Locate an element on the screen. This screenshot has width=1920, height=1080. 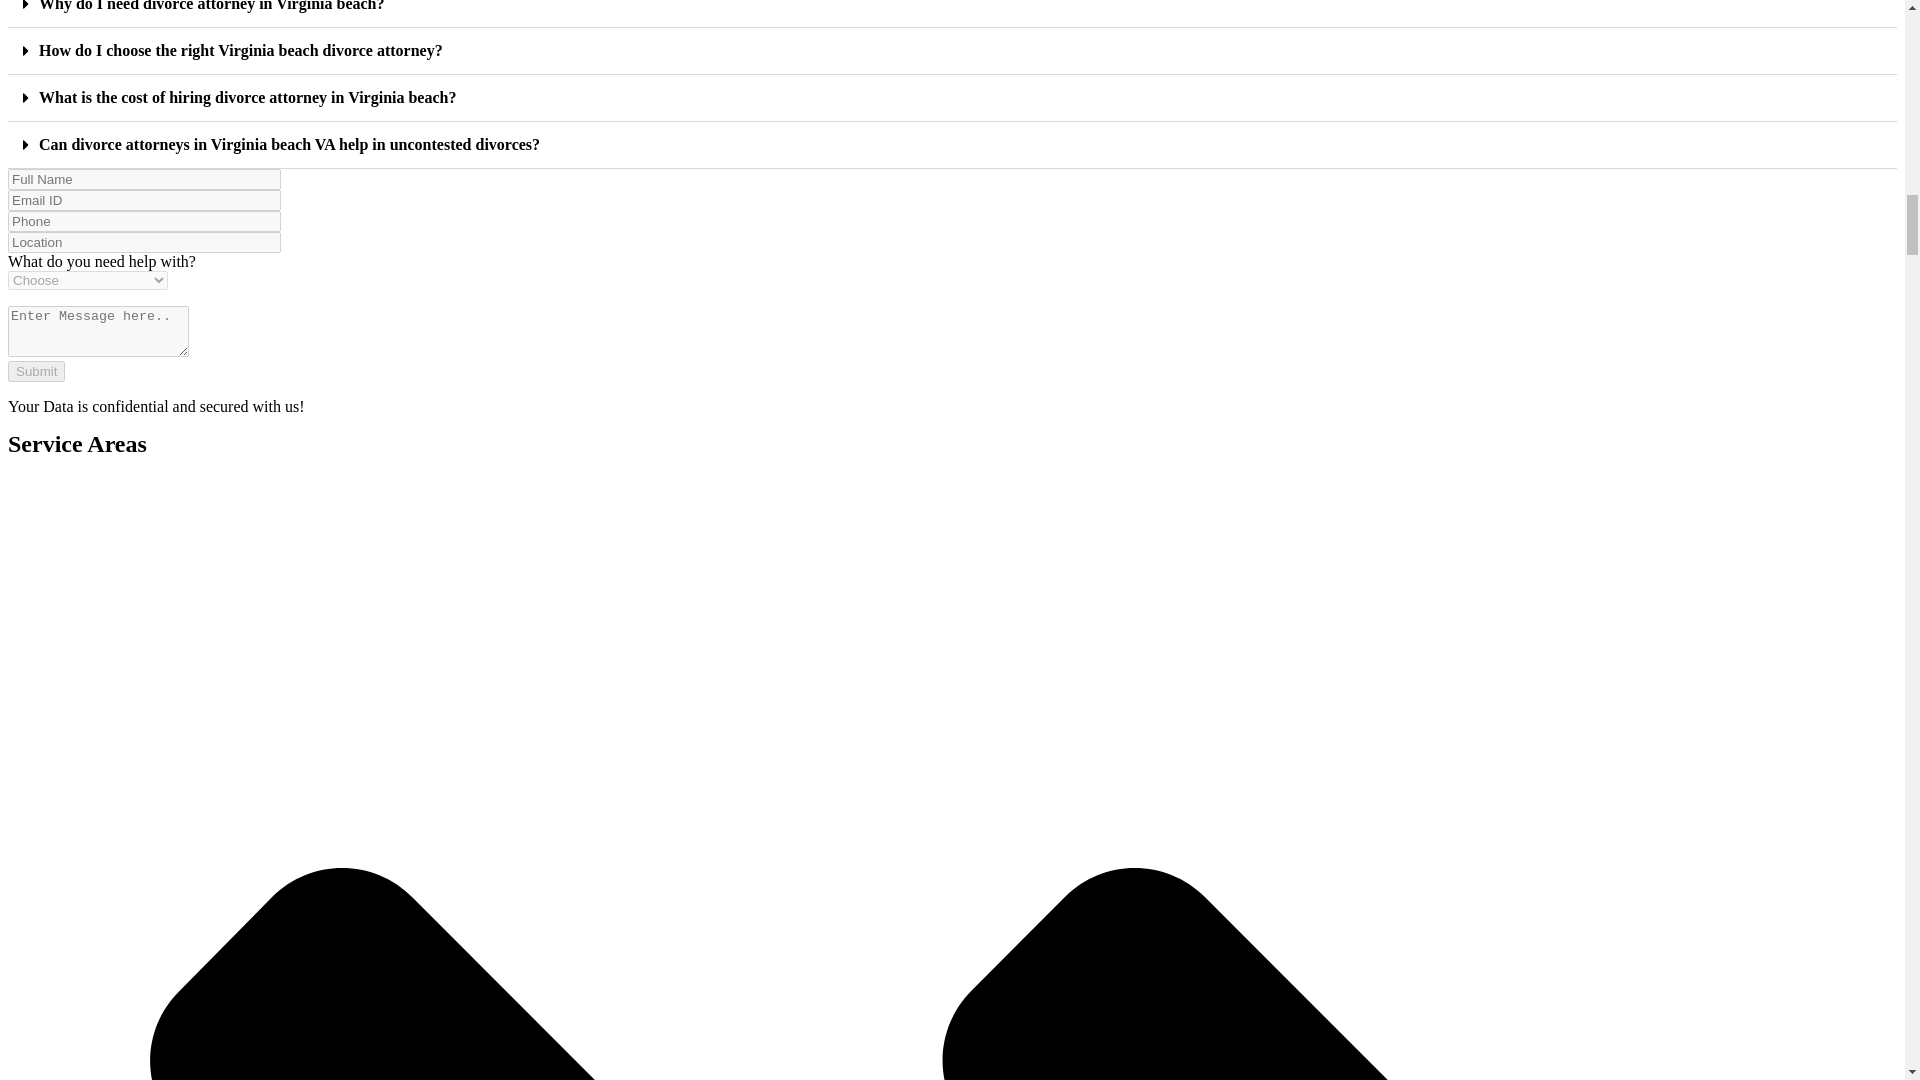
Why do I need divorce attorney in Virginia beach? is located at coordinates (212, 6).